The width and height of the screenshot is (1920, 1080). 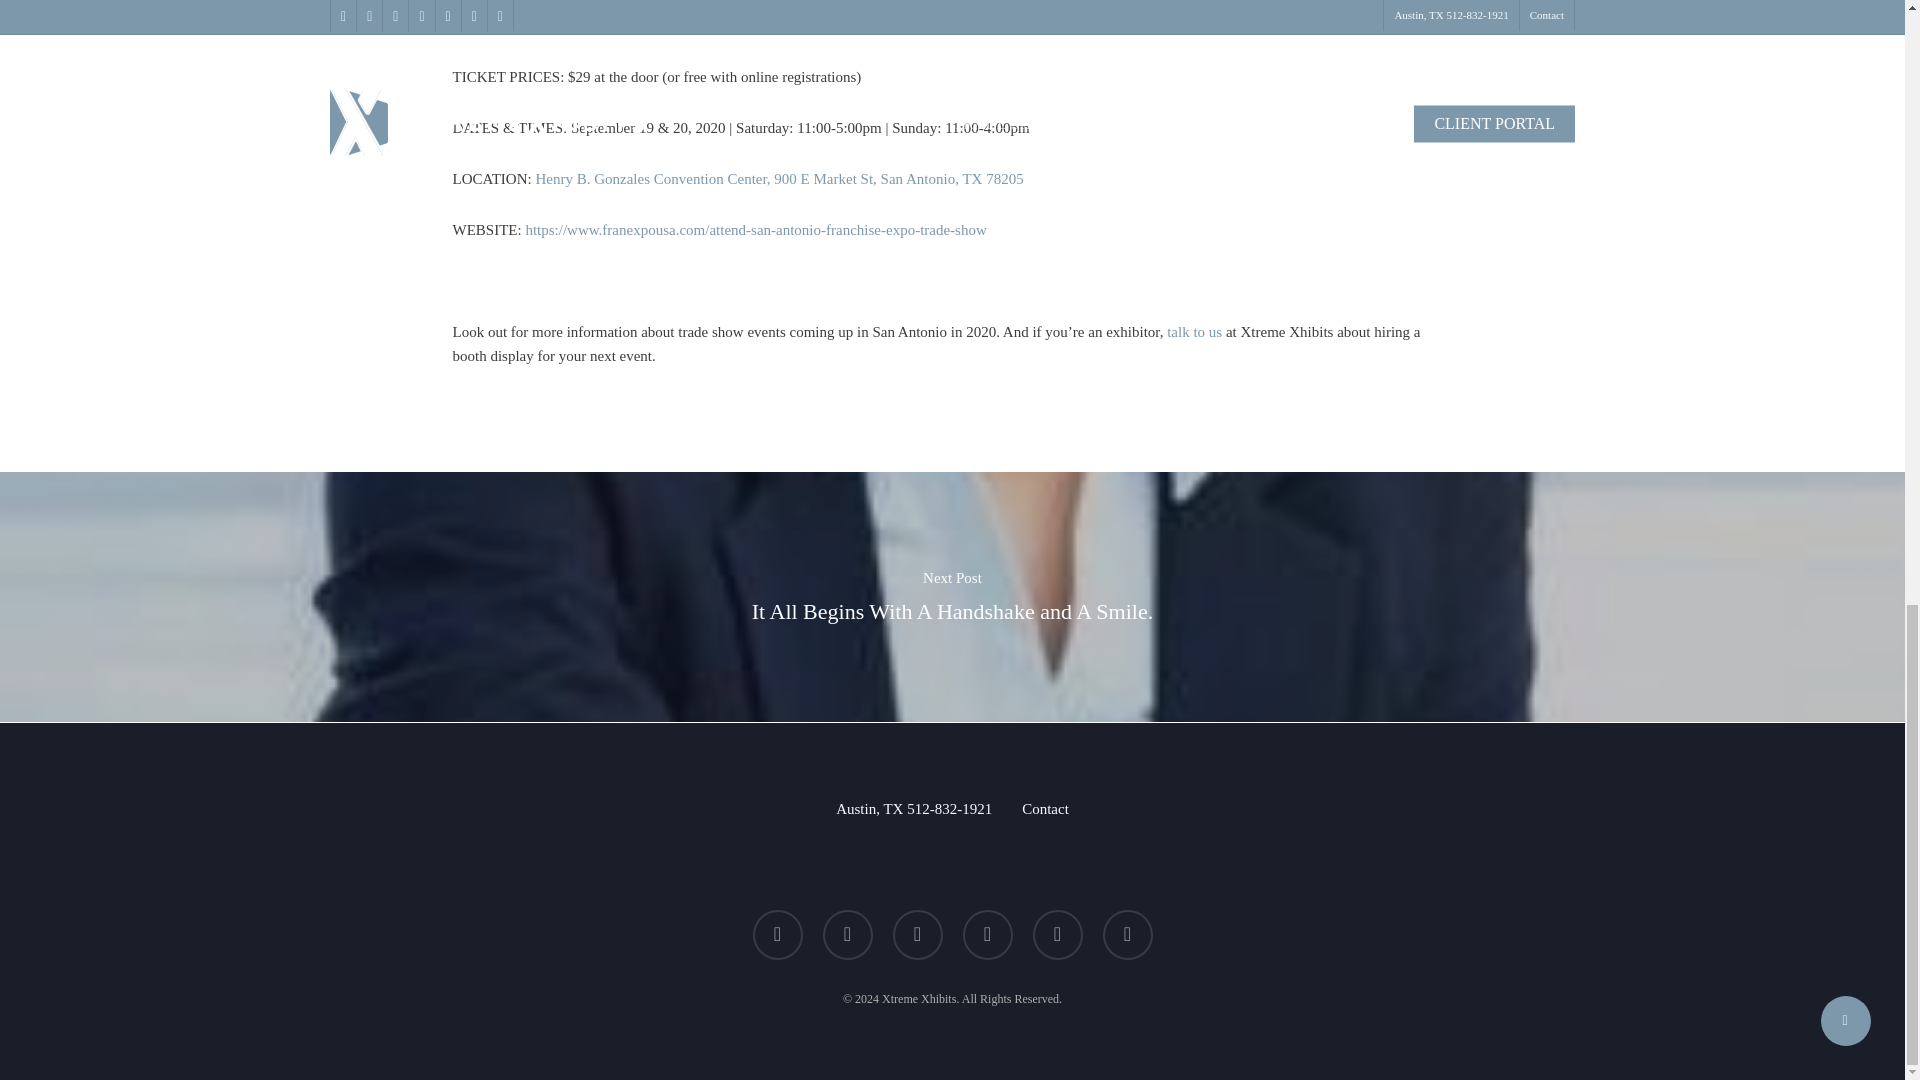 What do you see at coordinates (1194, 332) in the screenshot?
I see `talk to us` at bounding box center [1194, 332].